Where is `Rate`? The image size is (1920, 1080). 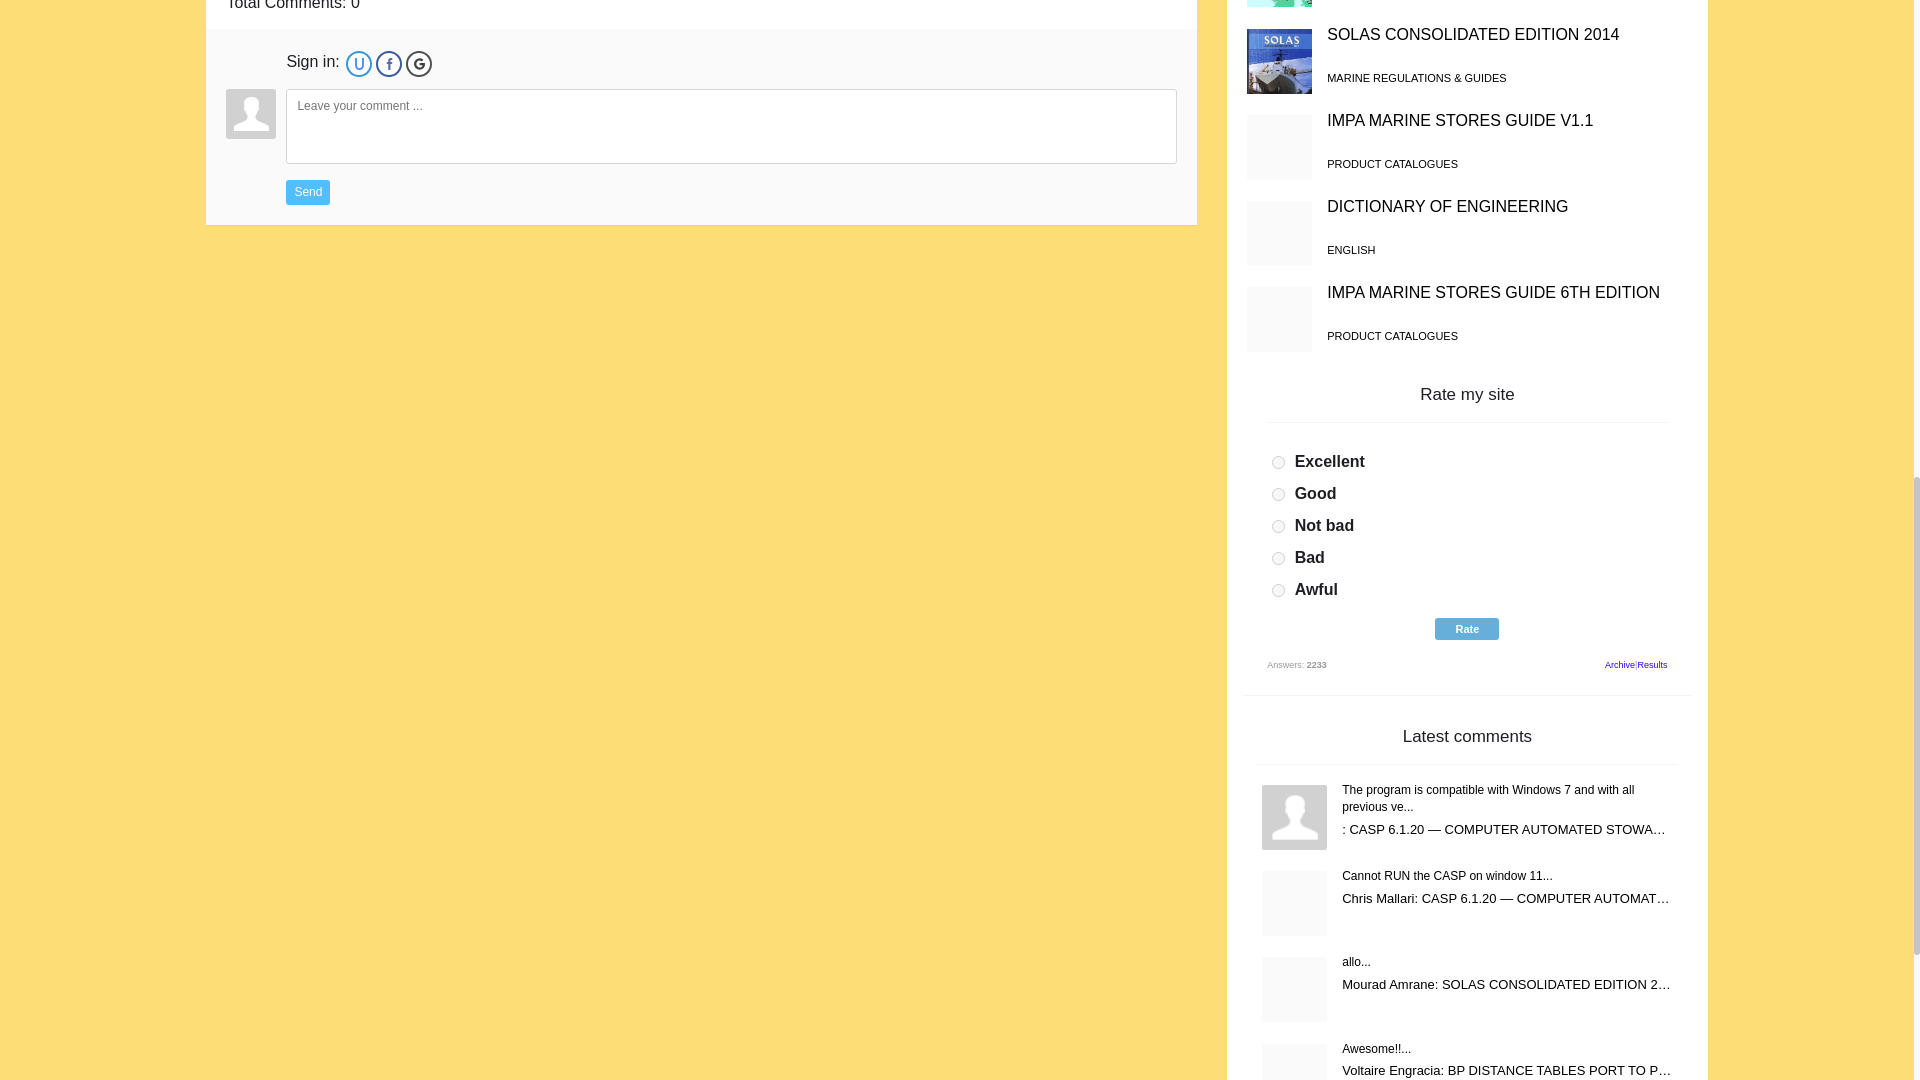 Rate is located at coordinates (1466, 628).